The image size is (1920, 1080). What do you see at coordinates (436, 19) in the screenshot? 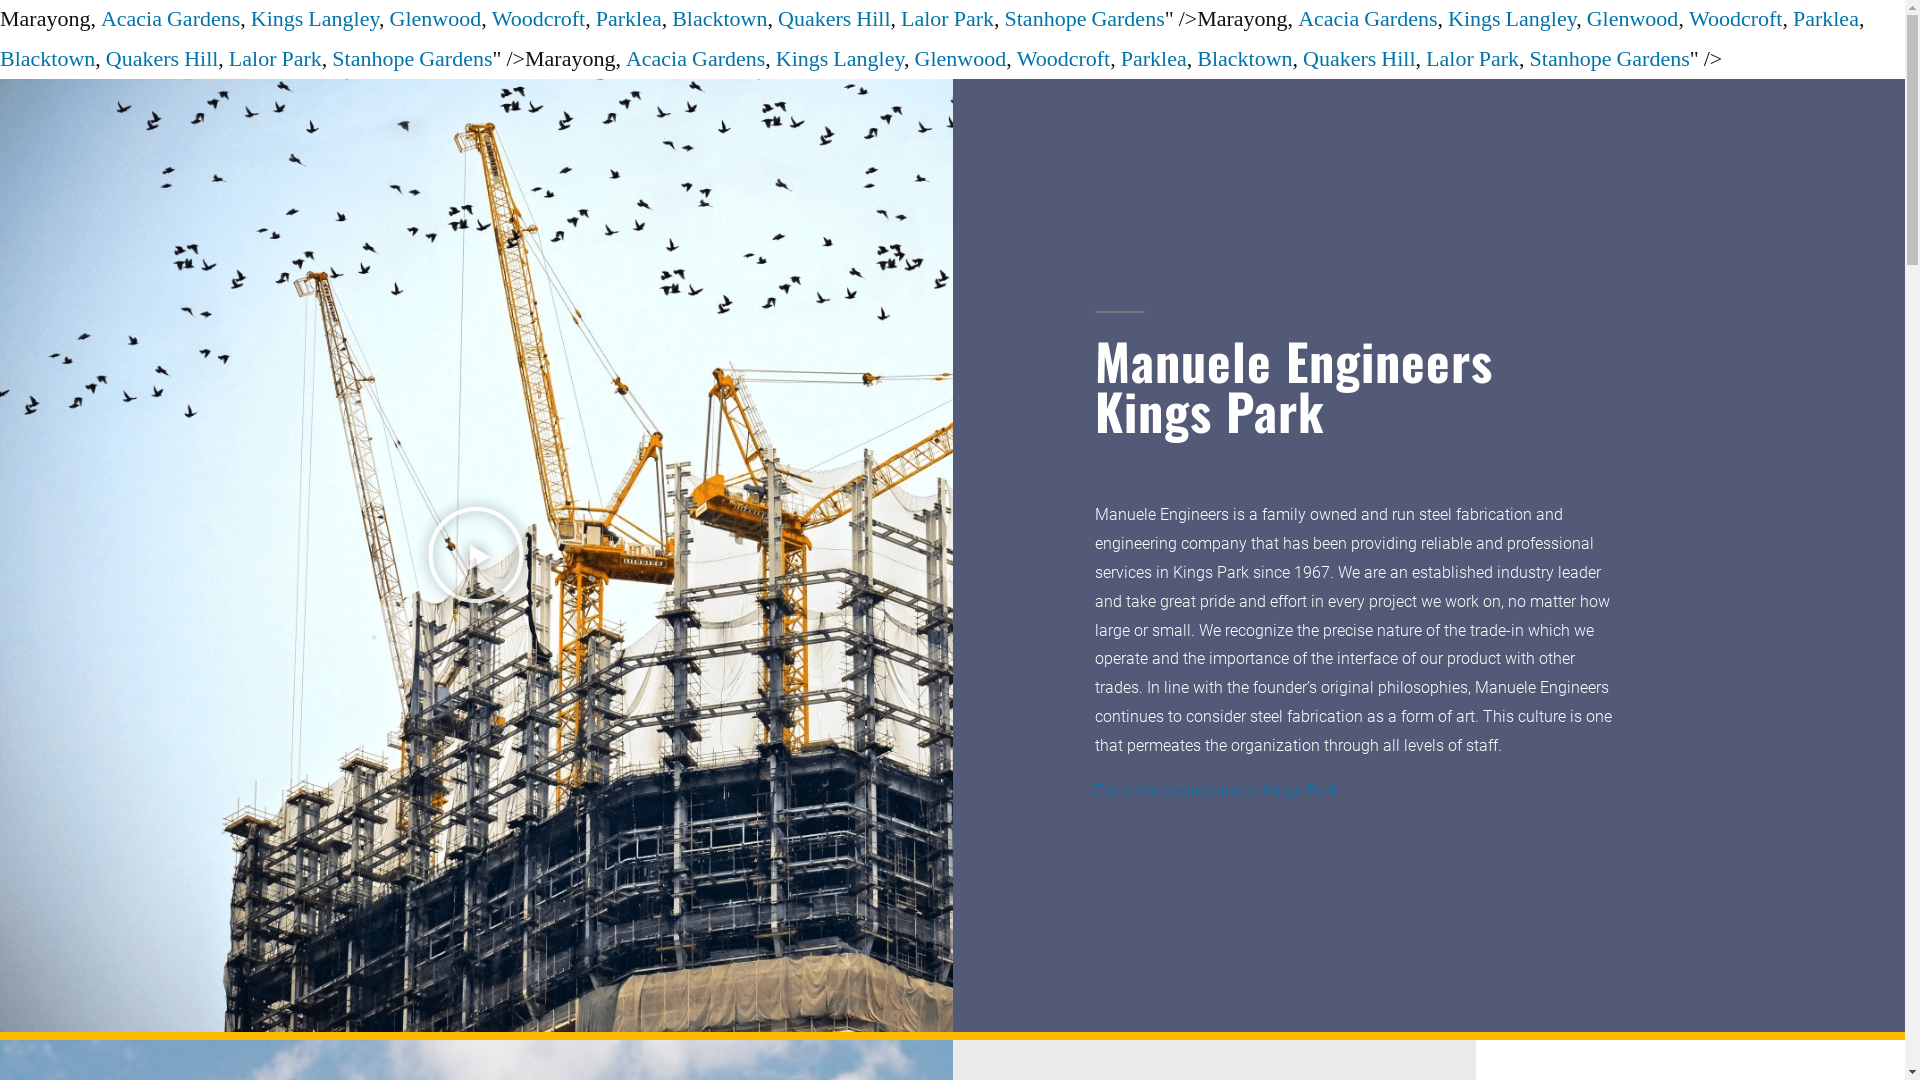
I see `Glenwood` at bounding box center [436, 19].